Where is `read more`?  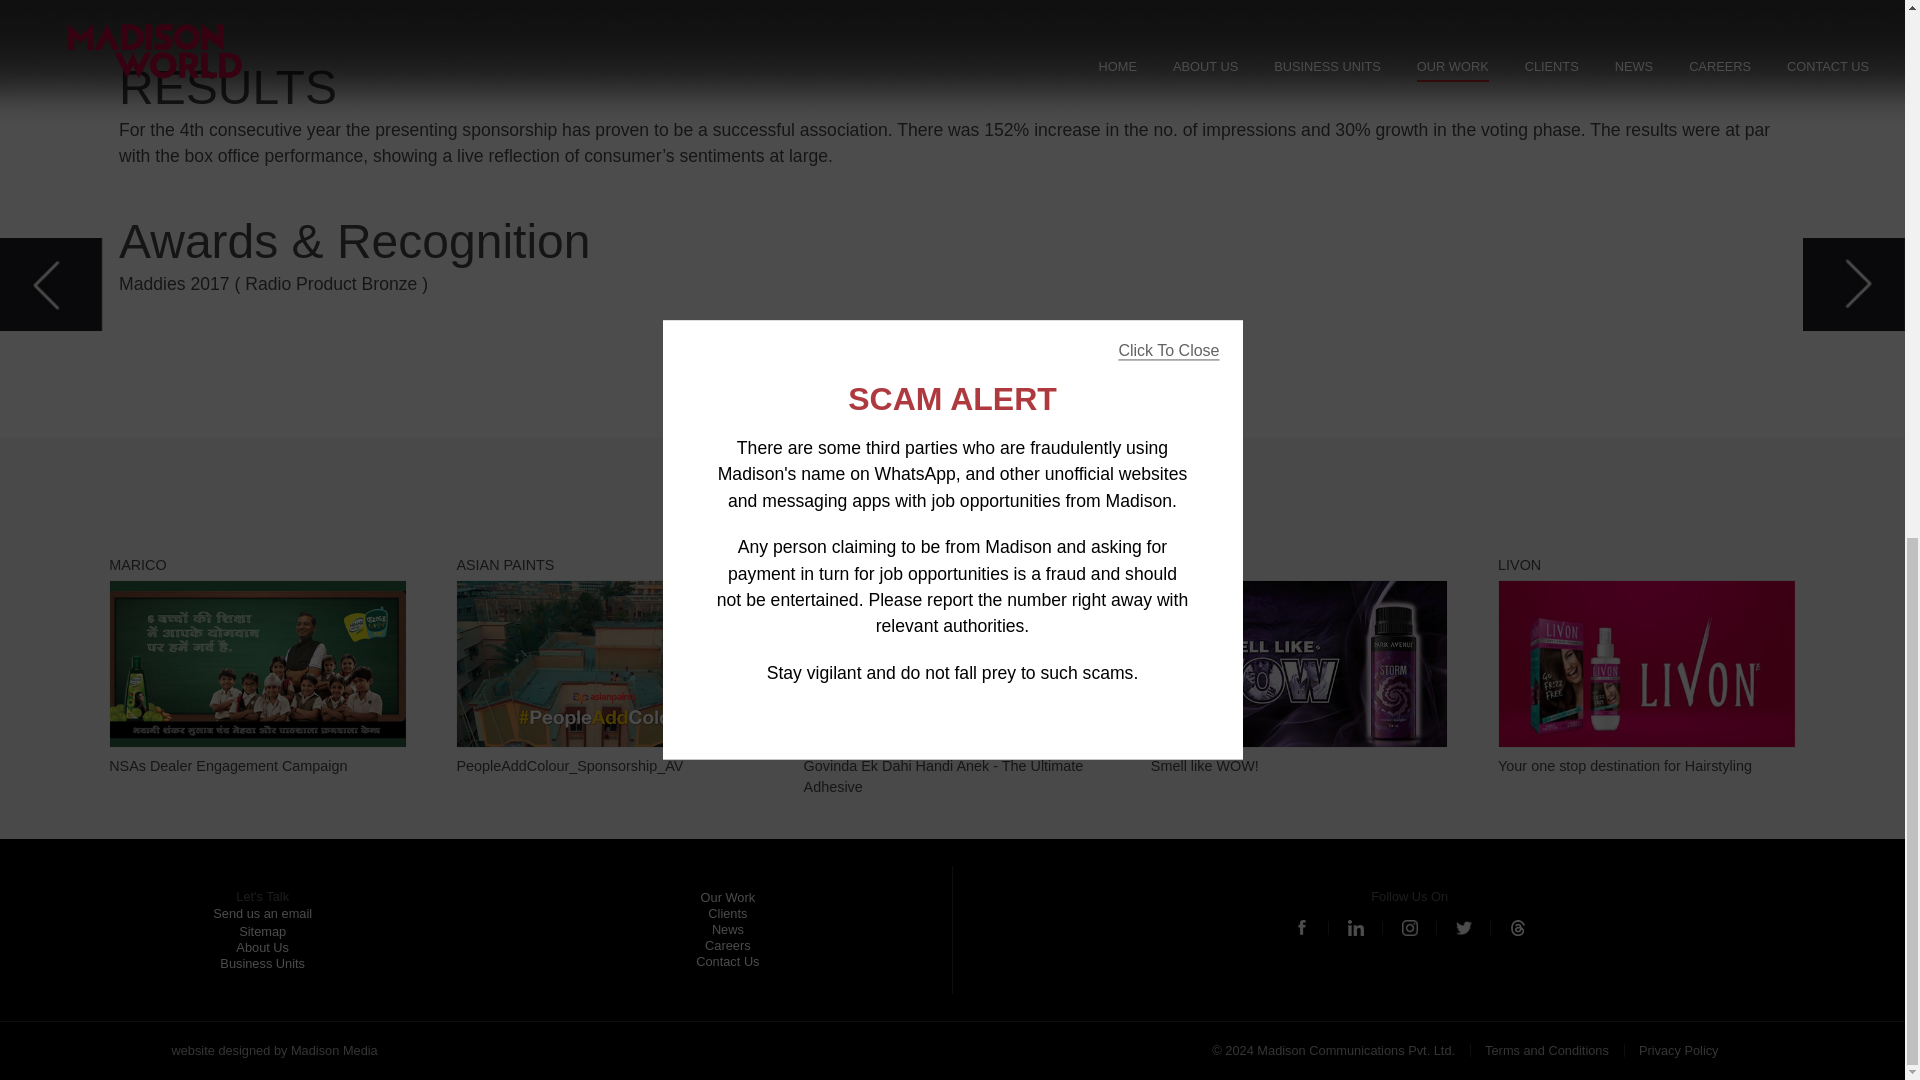 read more is located at coordinates (605, 667).